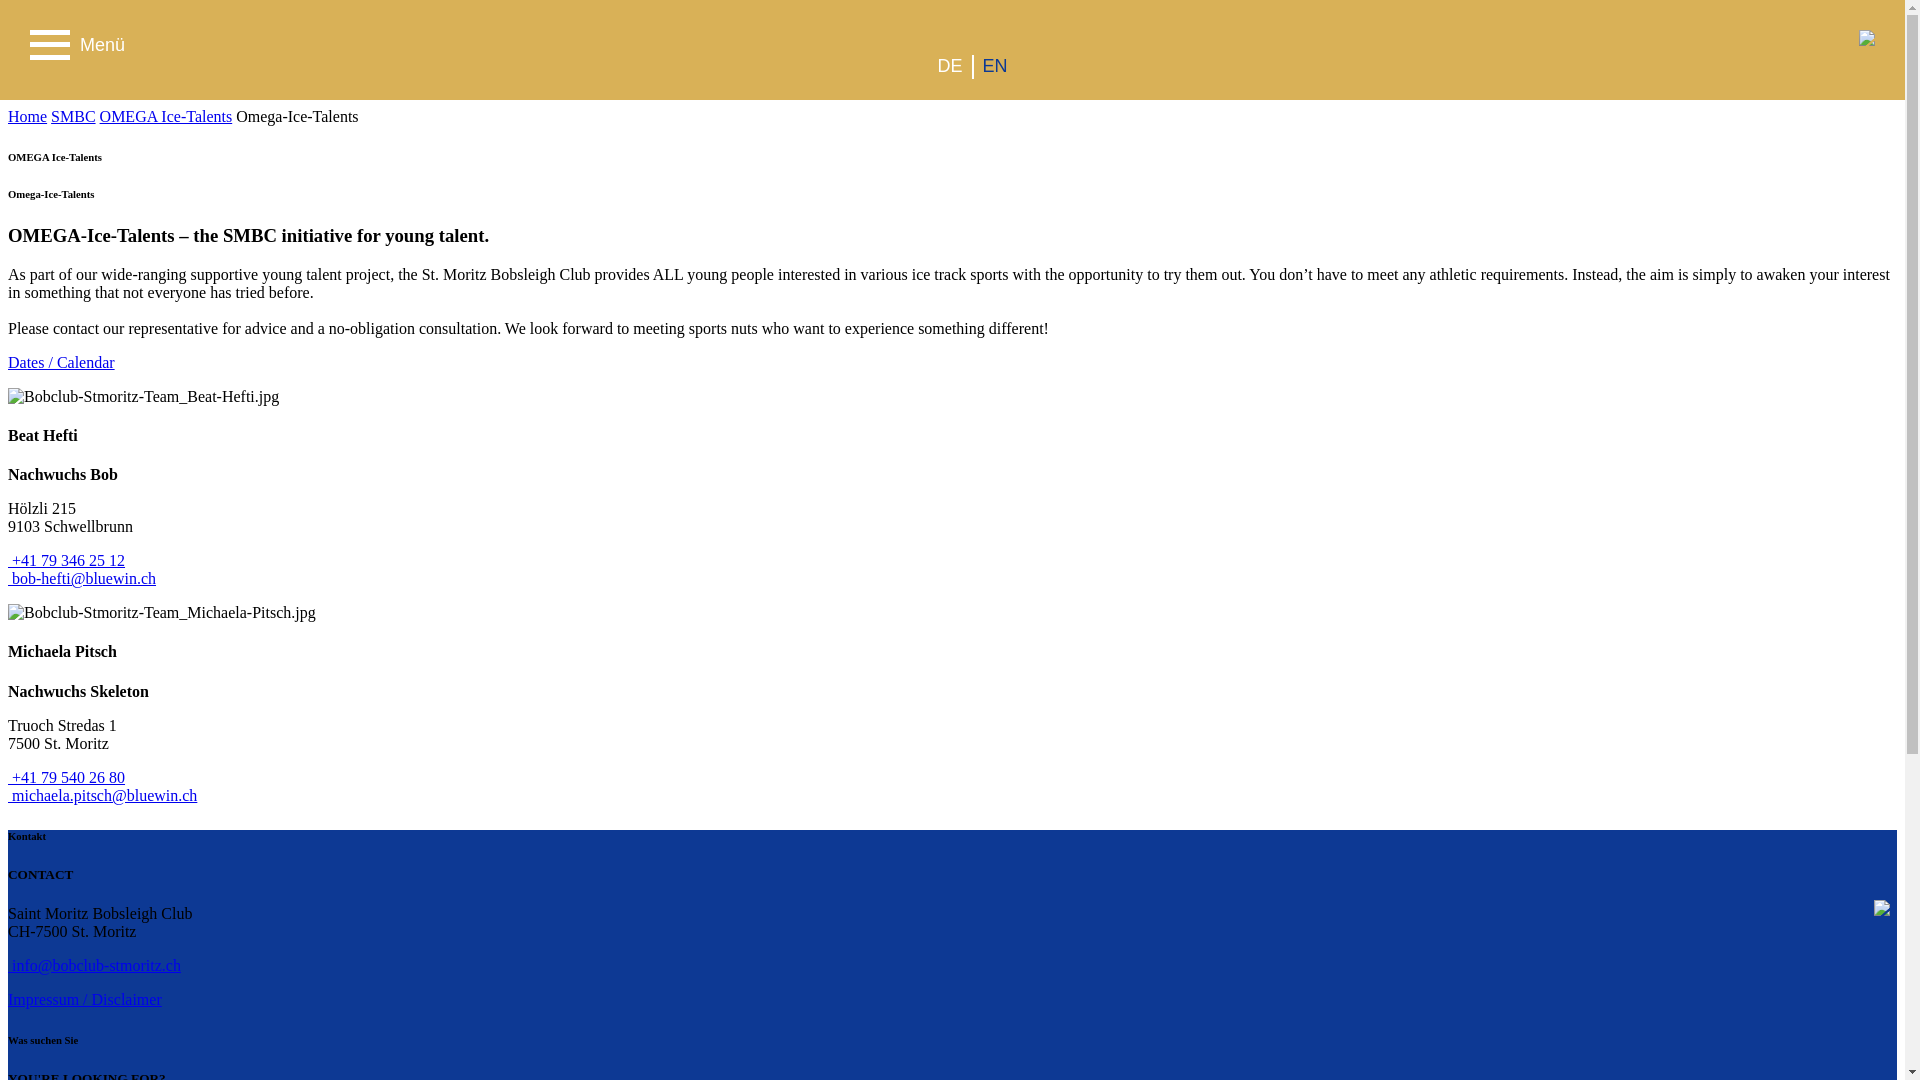 Image resolution: width=1920 pixels, height=1080 pixels. What do you see at coordinates (72, 116) in the screenshot?
I see `SMBC` at bounding box center [72, 116].